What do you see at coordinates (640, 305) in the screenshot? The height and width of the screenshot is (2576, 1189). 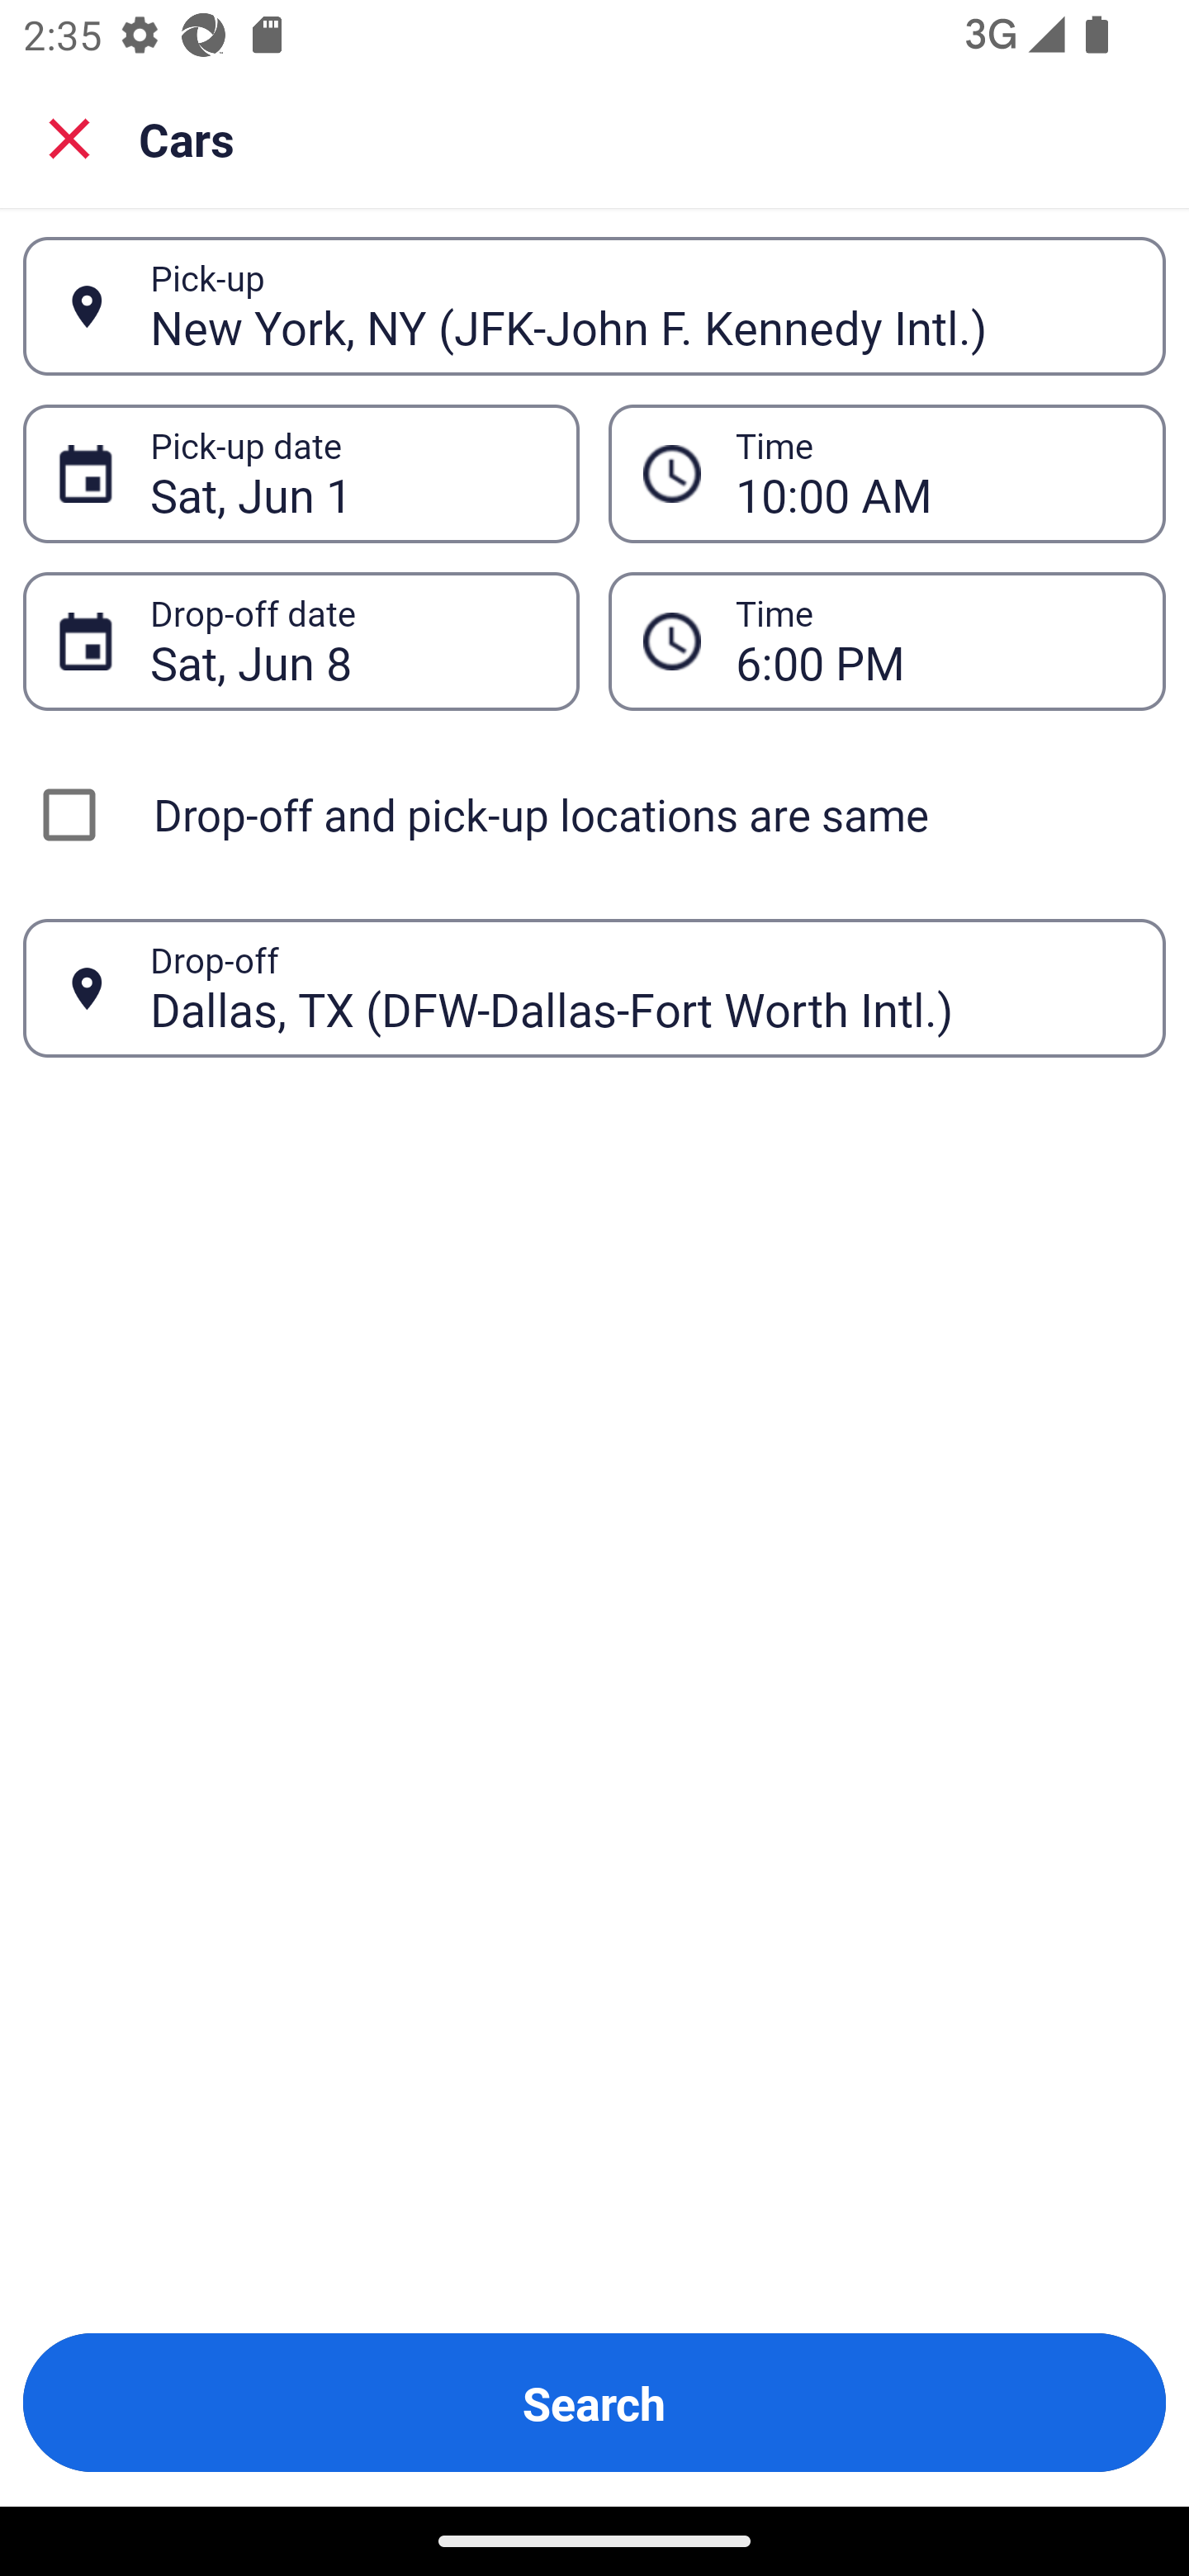 I see `New York, NY (JFK-John F. Kennedy Intl.)` at bounding box center [640, 305].